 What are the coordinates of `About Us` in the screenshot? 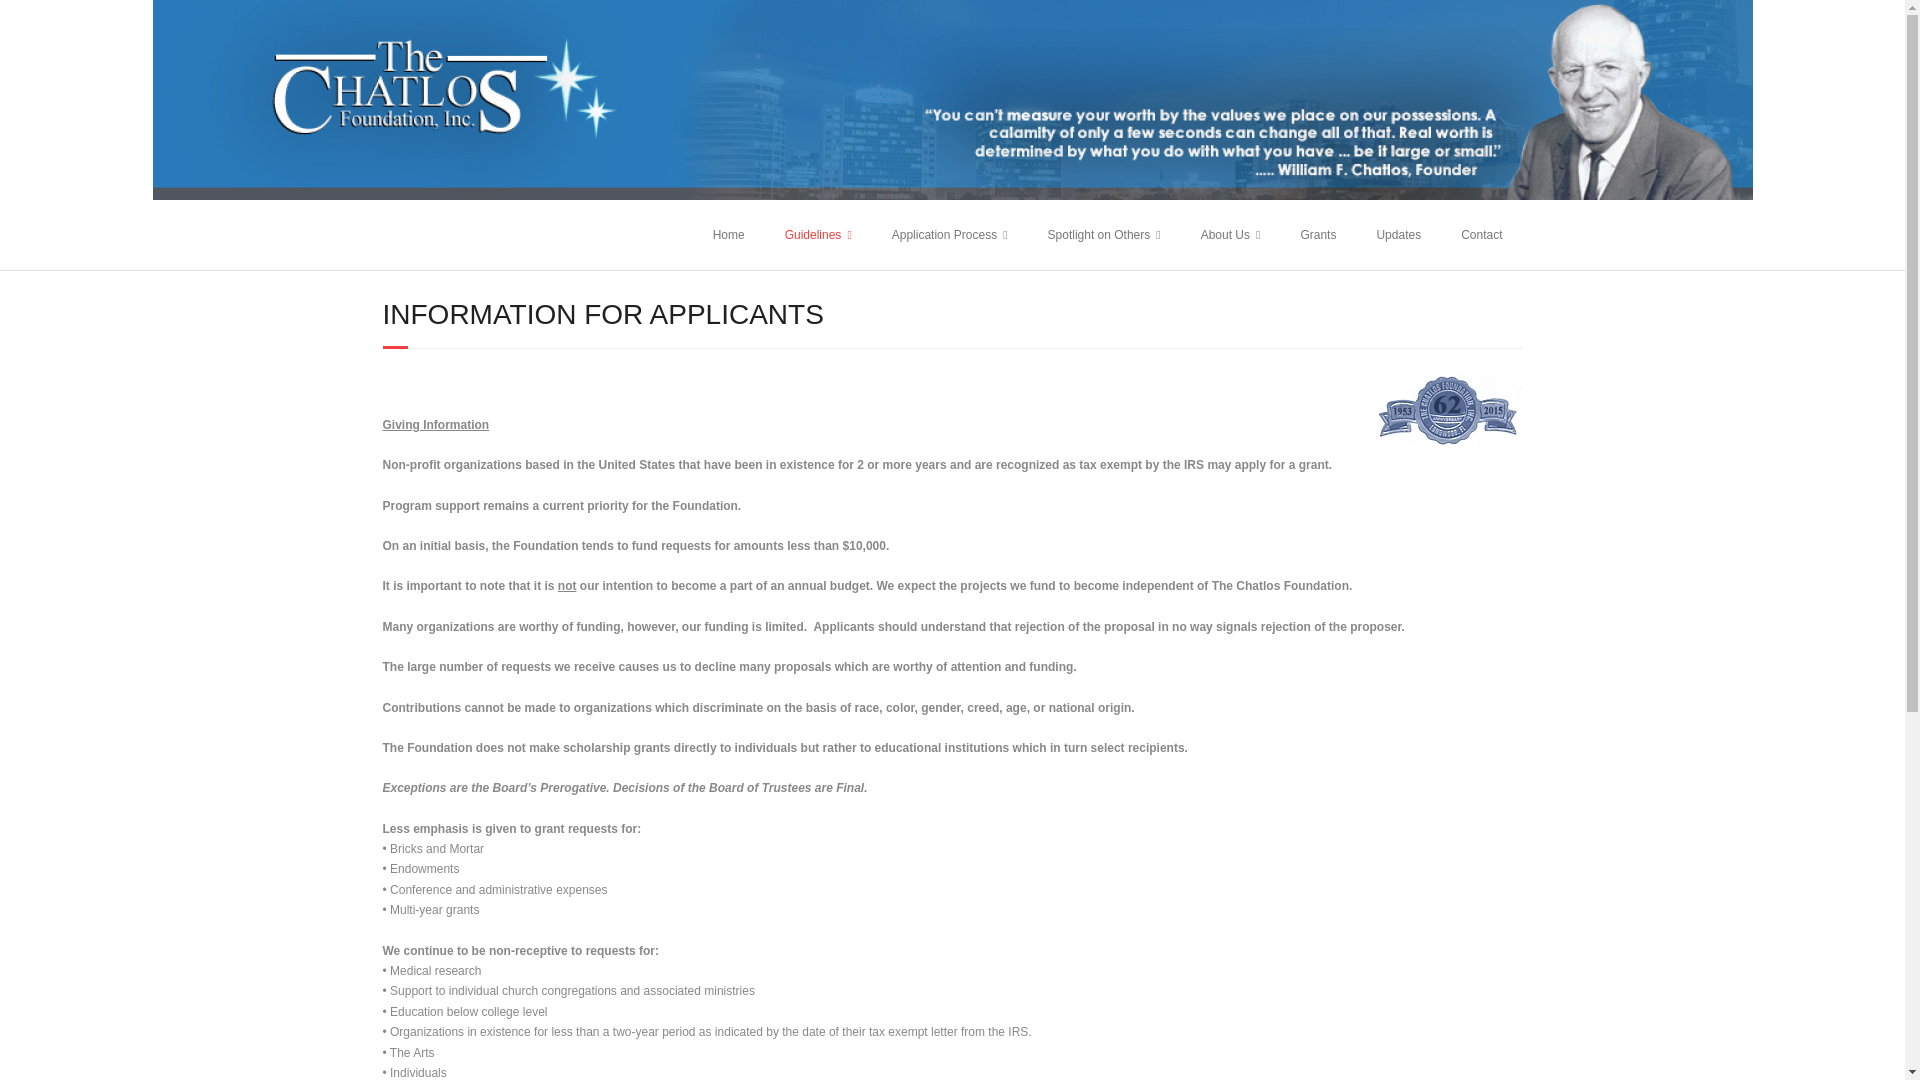 It's located at (1230, 234).